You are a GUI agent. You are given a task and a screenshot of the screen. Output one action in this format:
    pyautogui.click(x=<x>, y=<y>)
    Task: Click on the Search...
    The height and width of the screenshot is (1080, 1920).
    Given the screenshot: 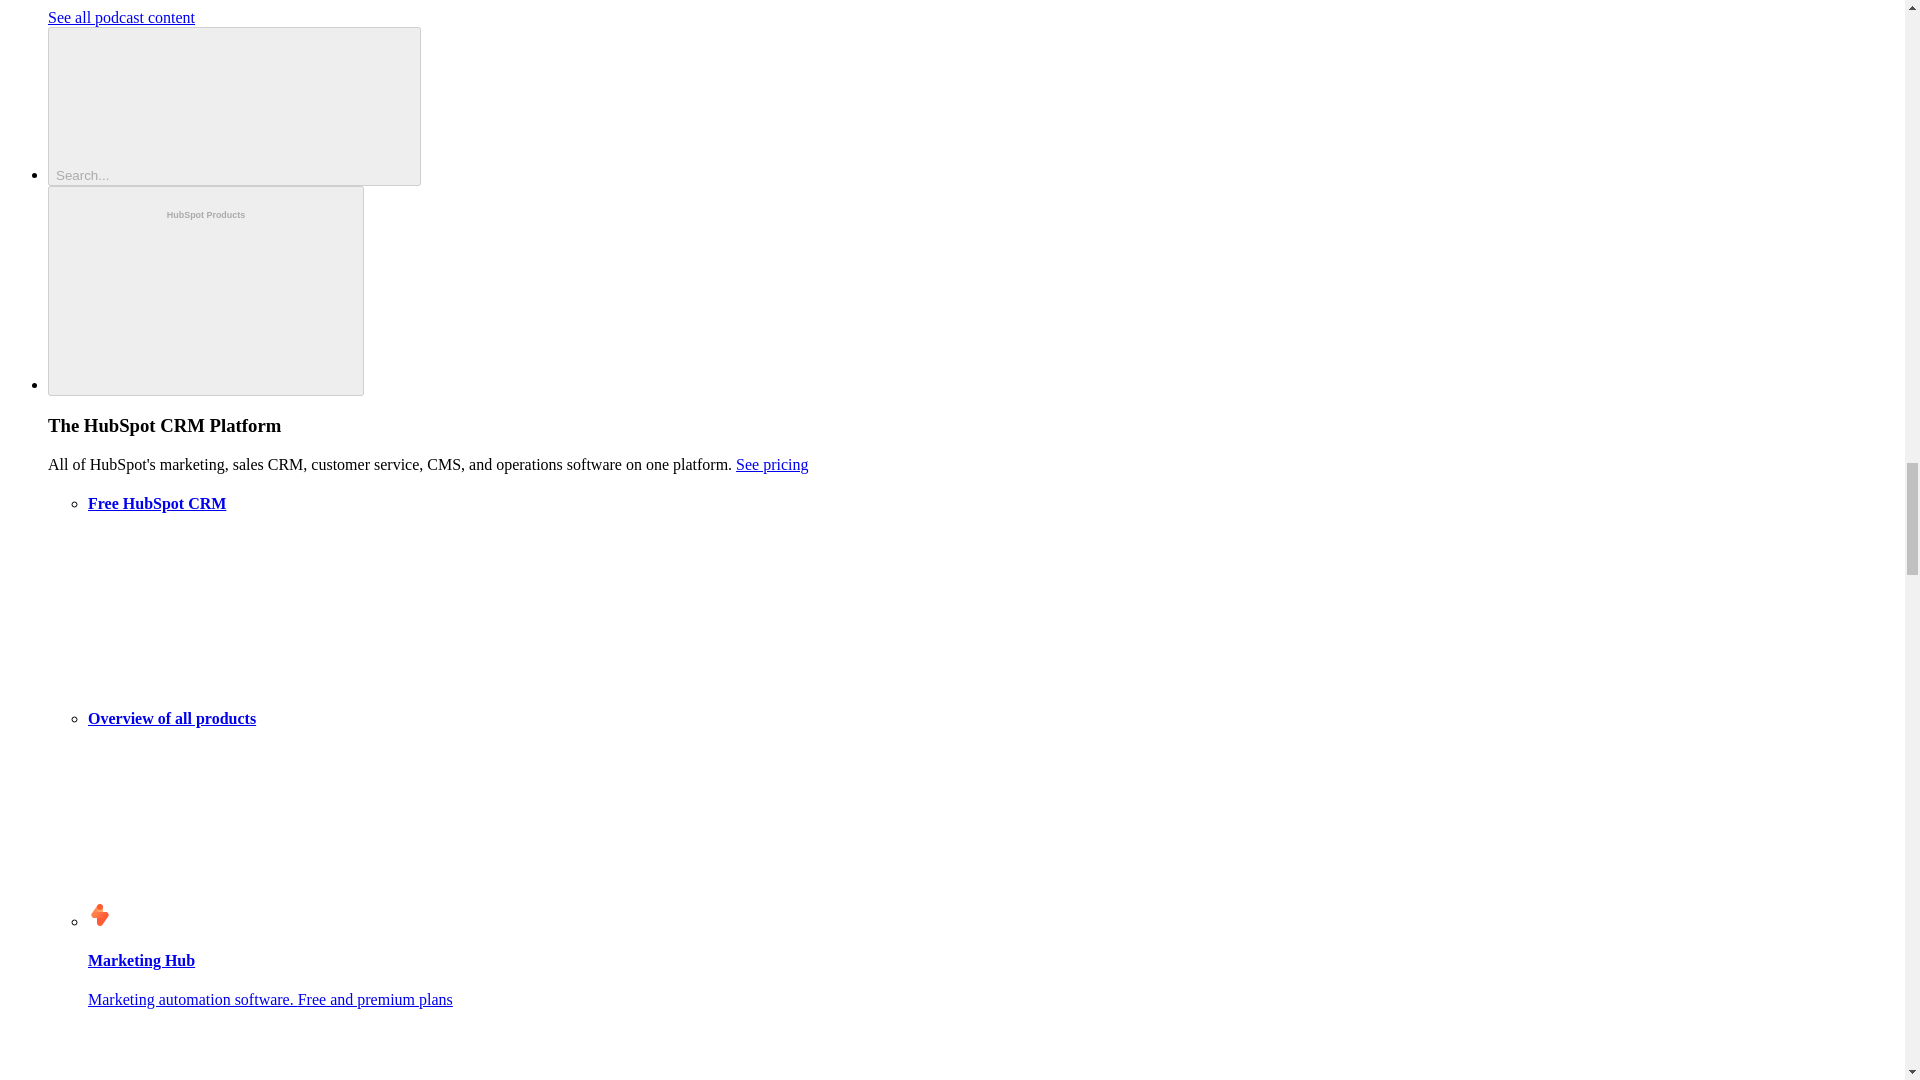 What is the action you would take?
    pyautogui.click(x=234, y=106)
    